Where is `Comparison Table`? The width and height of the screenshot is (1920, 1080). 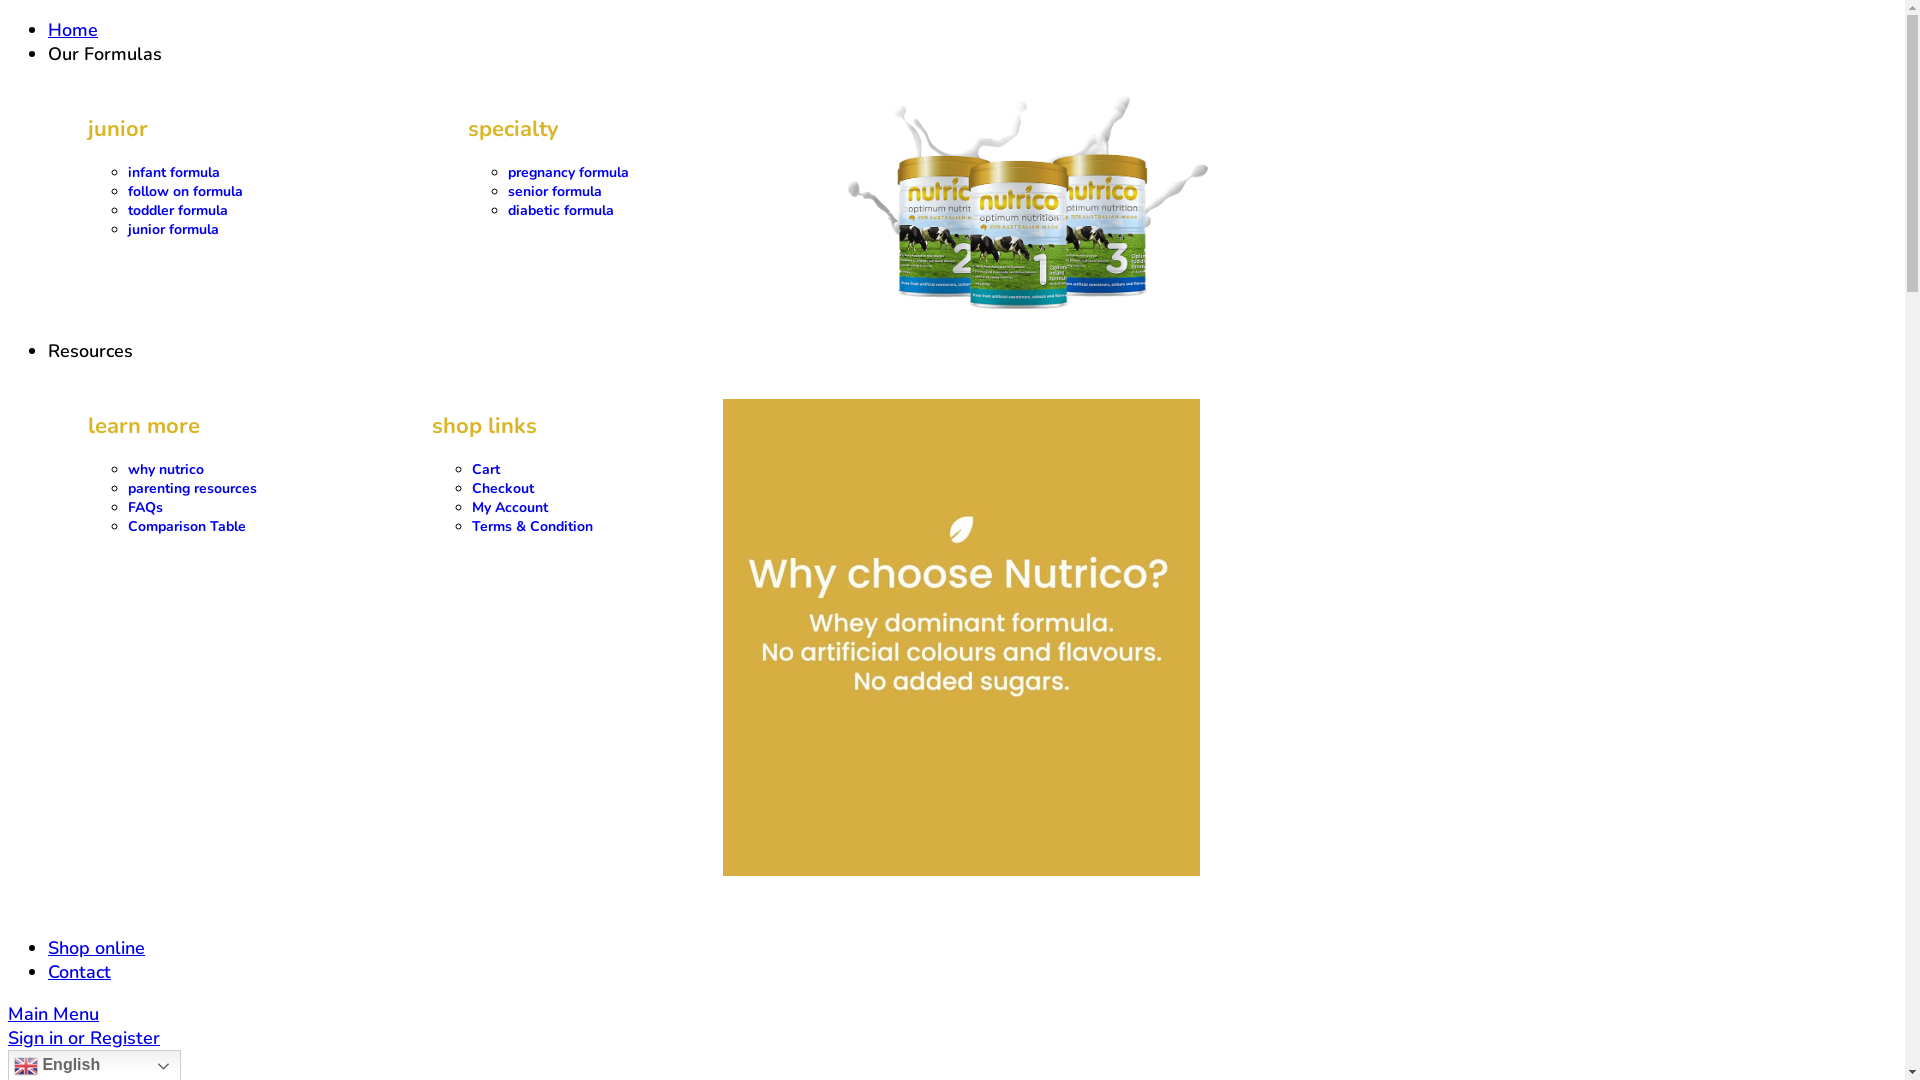
Comparison Table is located at coordinates (186, 526).